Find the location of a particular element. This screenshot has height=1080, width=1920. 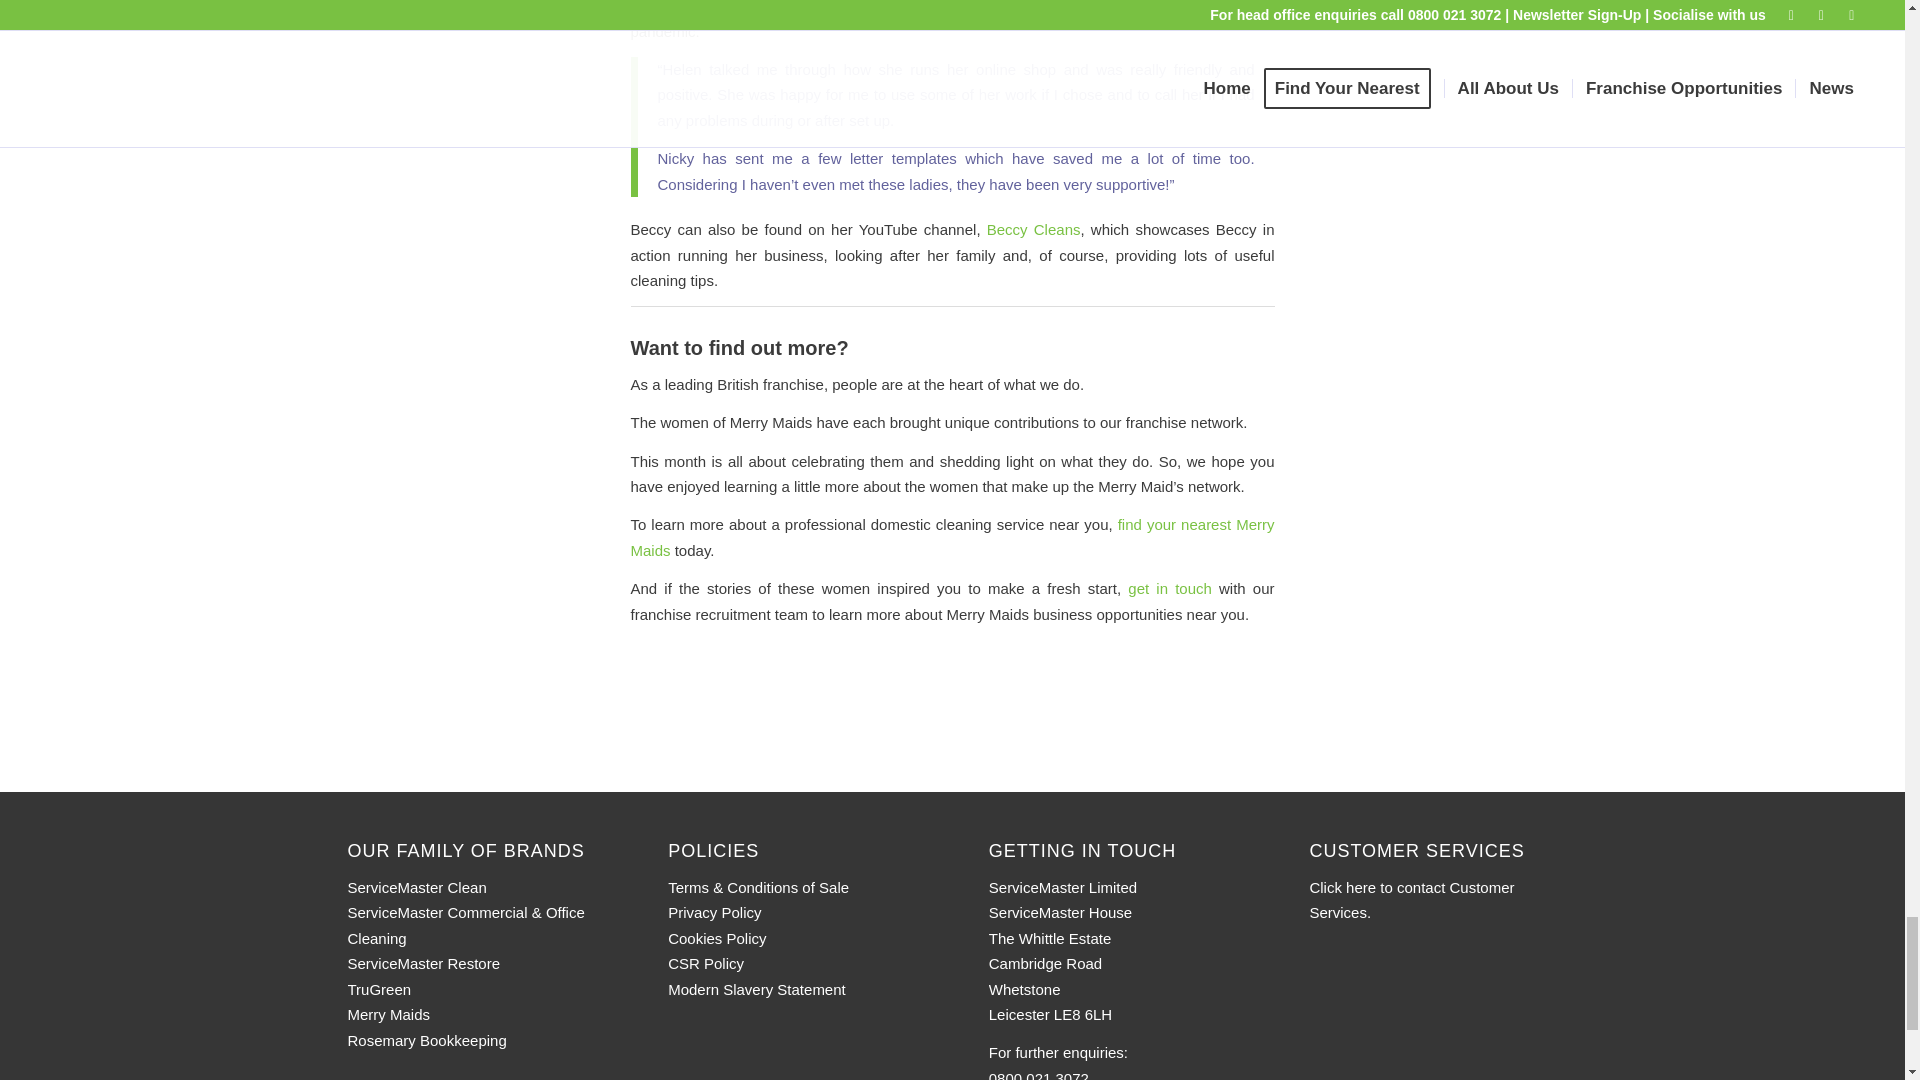

ServiceMaster Clean is located at coordinates (417, 888).